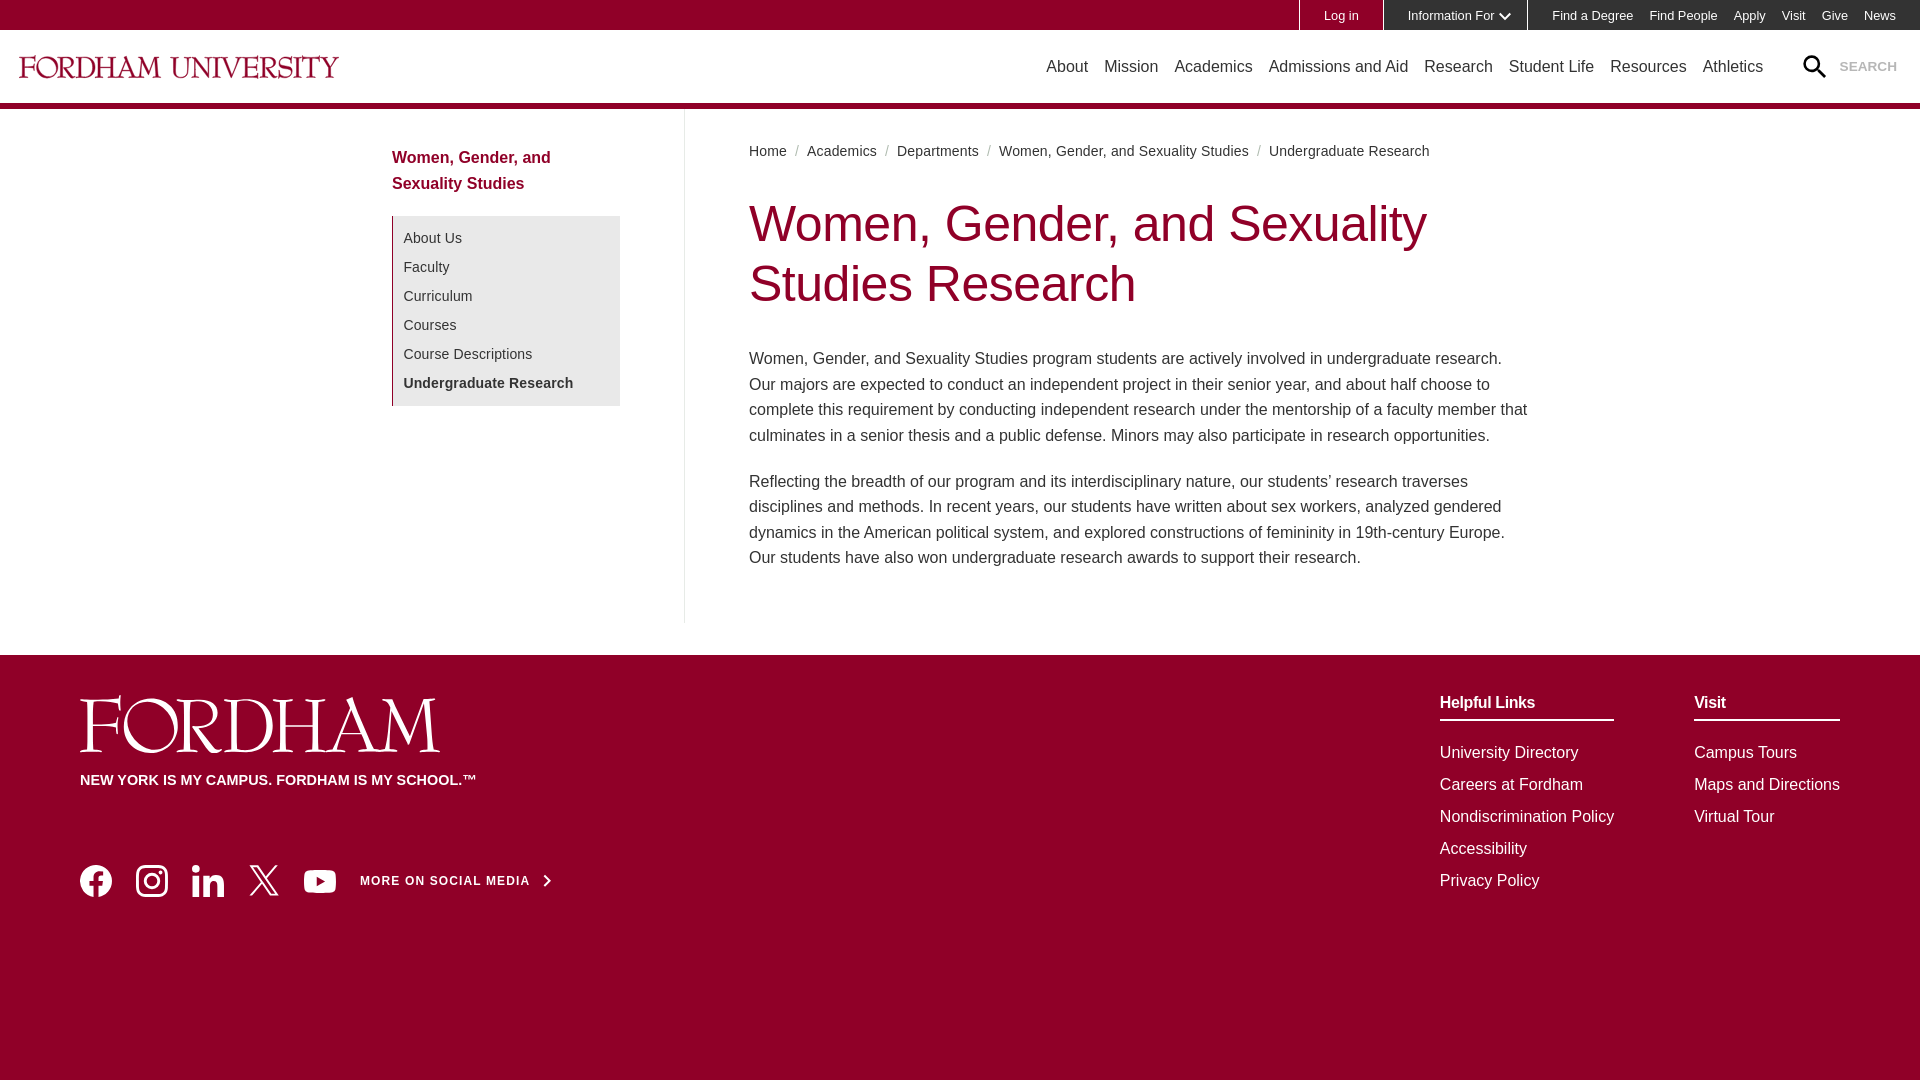  What do you see at coordinates (1502, 14) in the screenshot?
I see `Information for dropdown links` at bounding box center [1502, 14].